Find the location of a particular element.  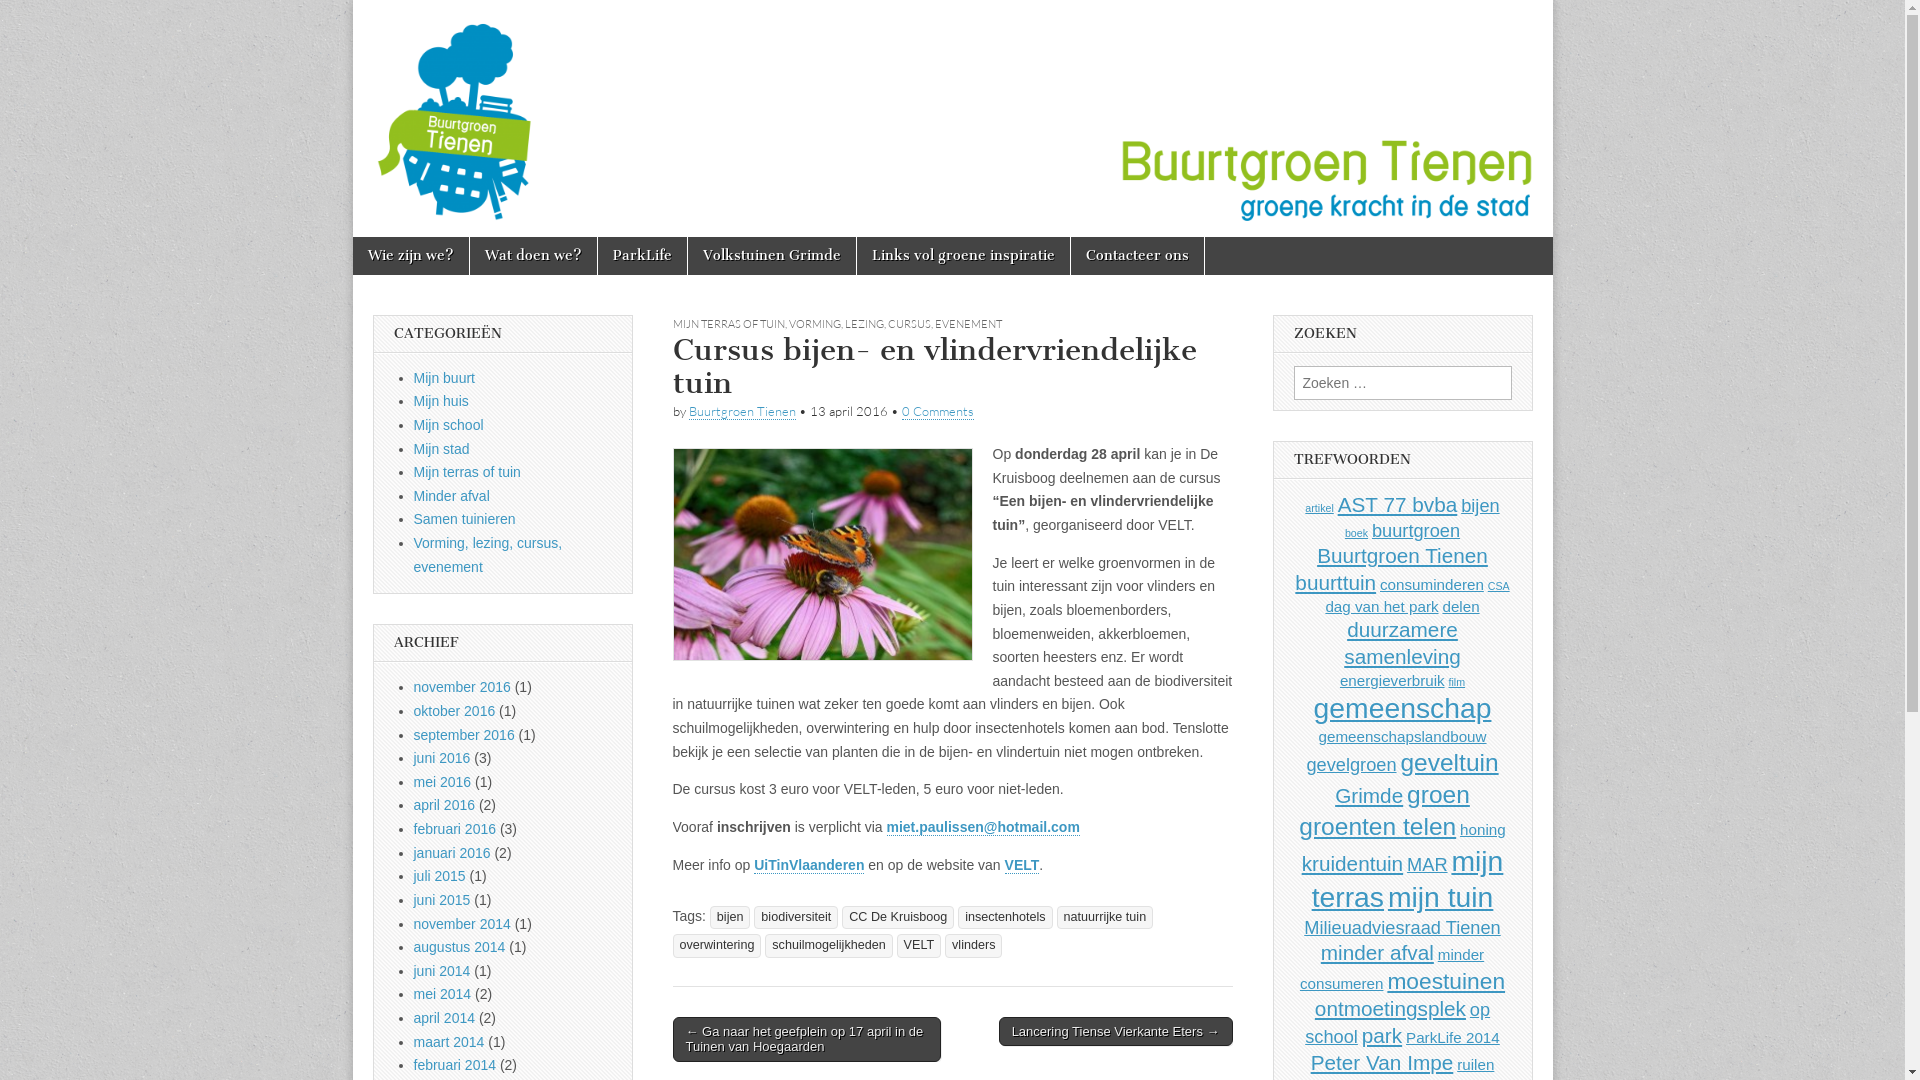

Wat doen we? is located at coordinates (534, 256).